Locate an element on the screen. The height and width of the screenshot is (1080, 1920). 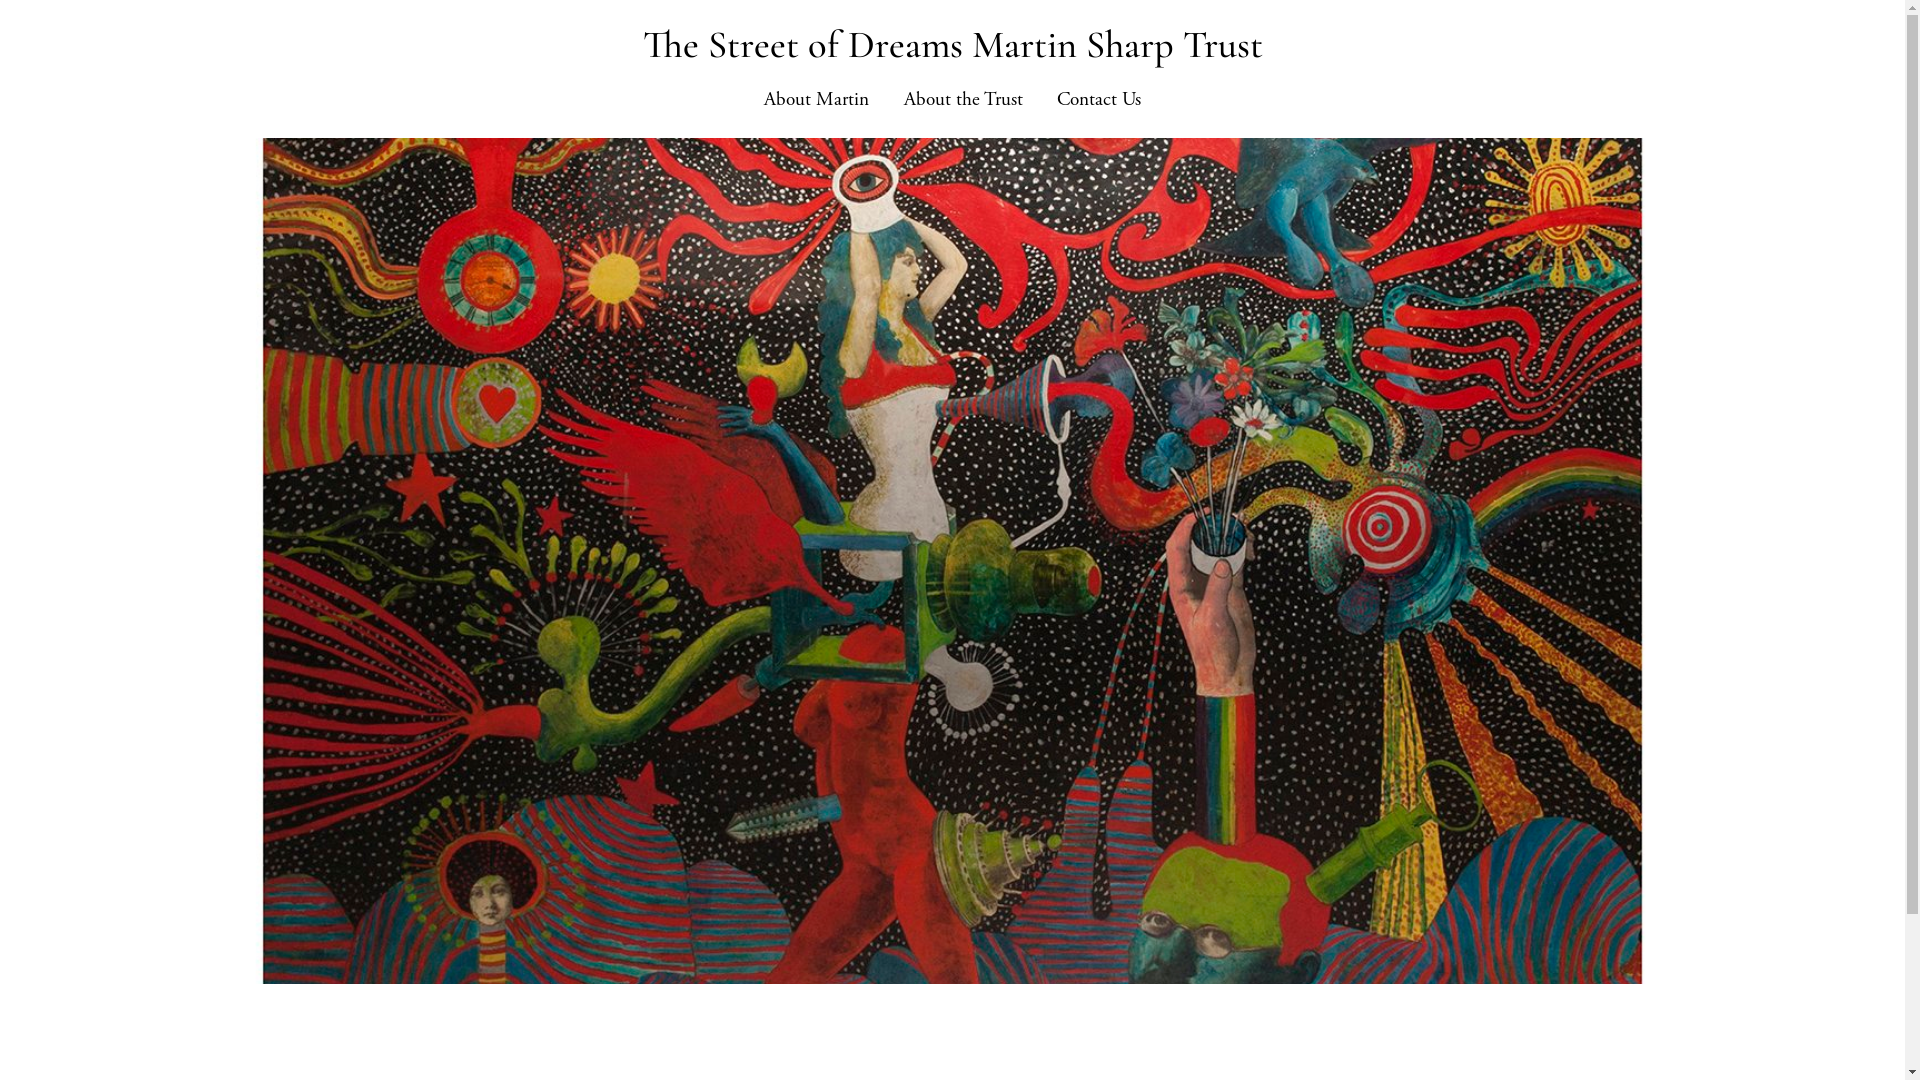
The Street of Dreams Martin Sharp Trust is located at coordinates (952, 45).